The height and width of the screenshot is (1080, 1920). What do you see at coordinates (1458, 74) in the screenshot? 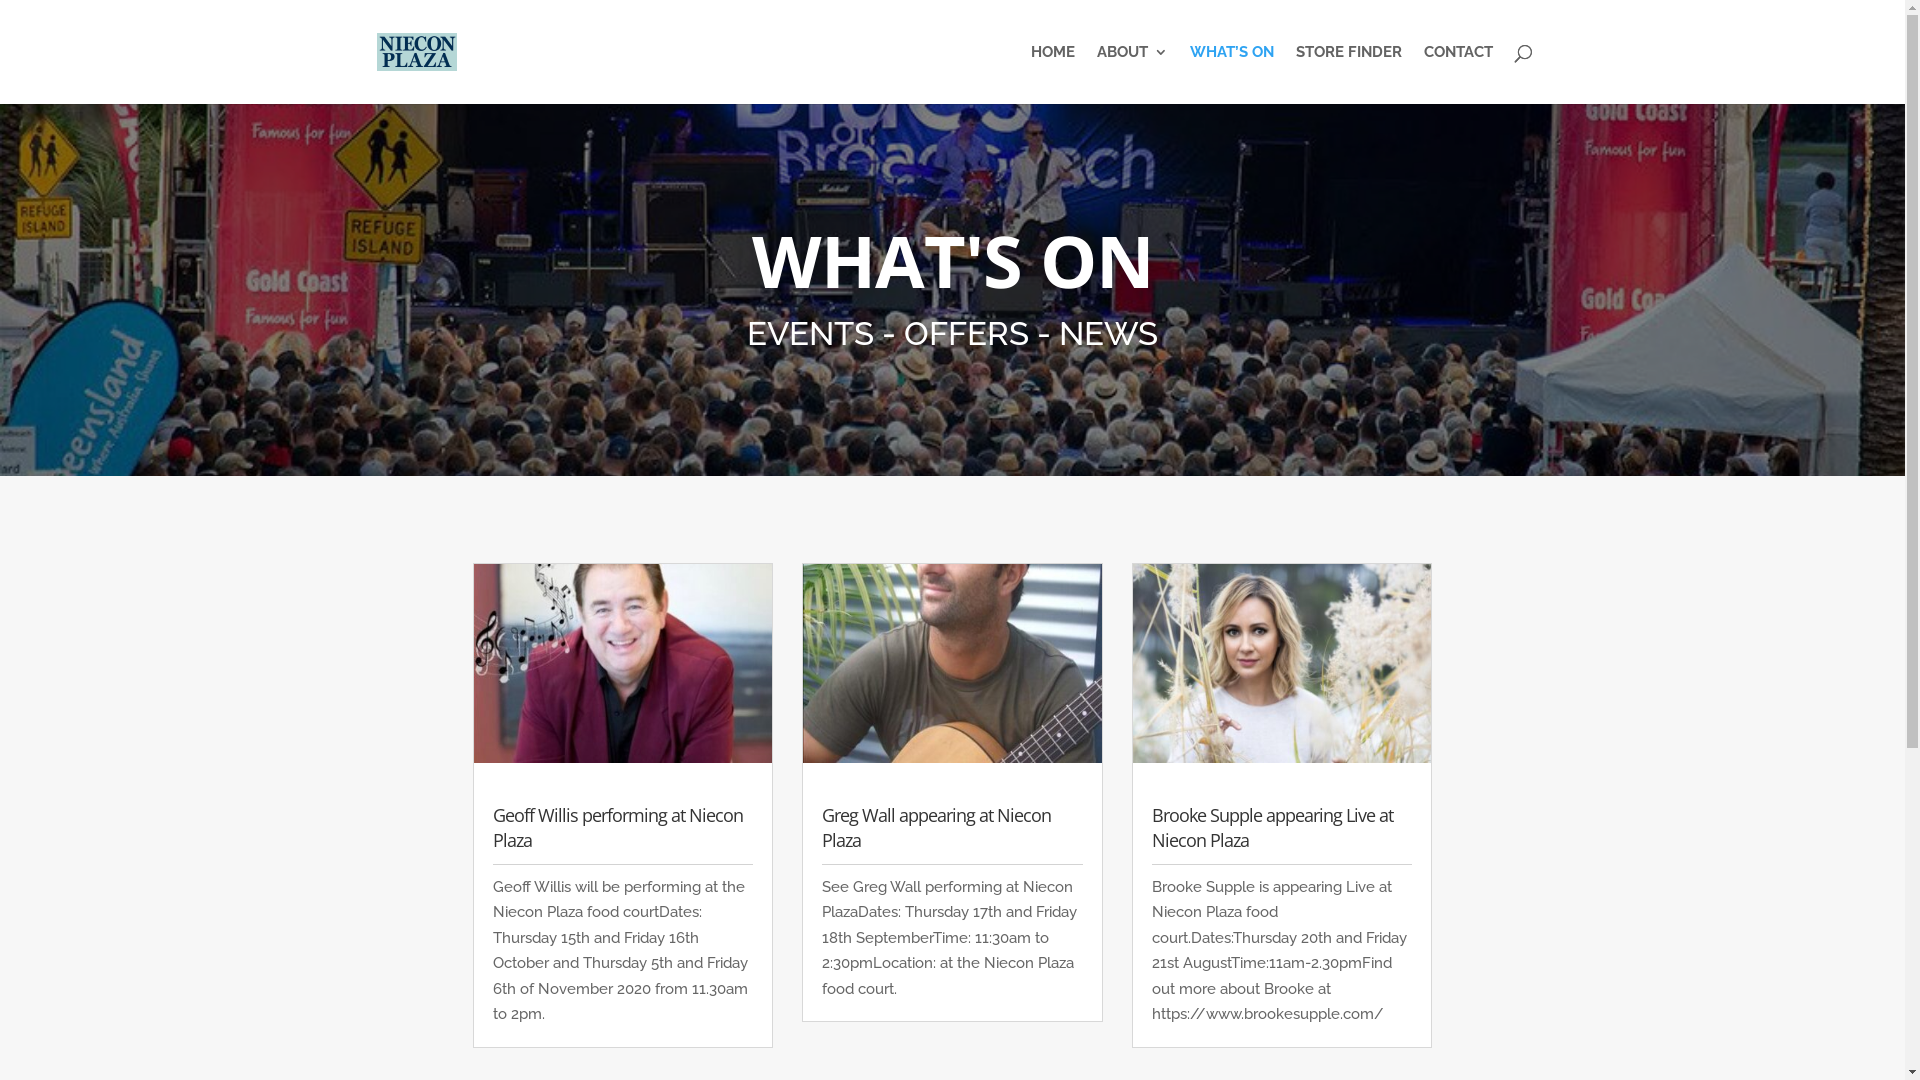
I see `CONTACT` at bounding box center [1458, 74].